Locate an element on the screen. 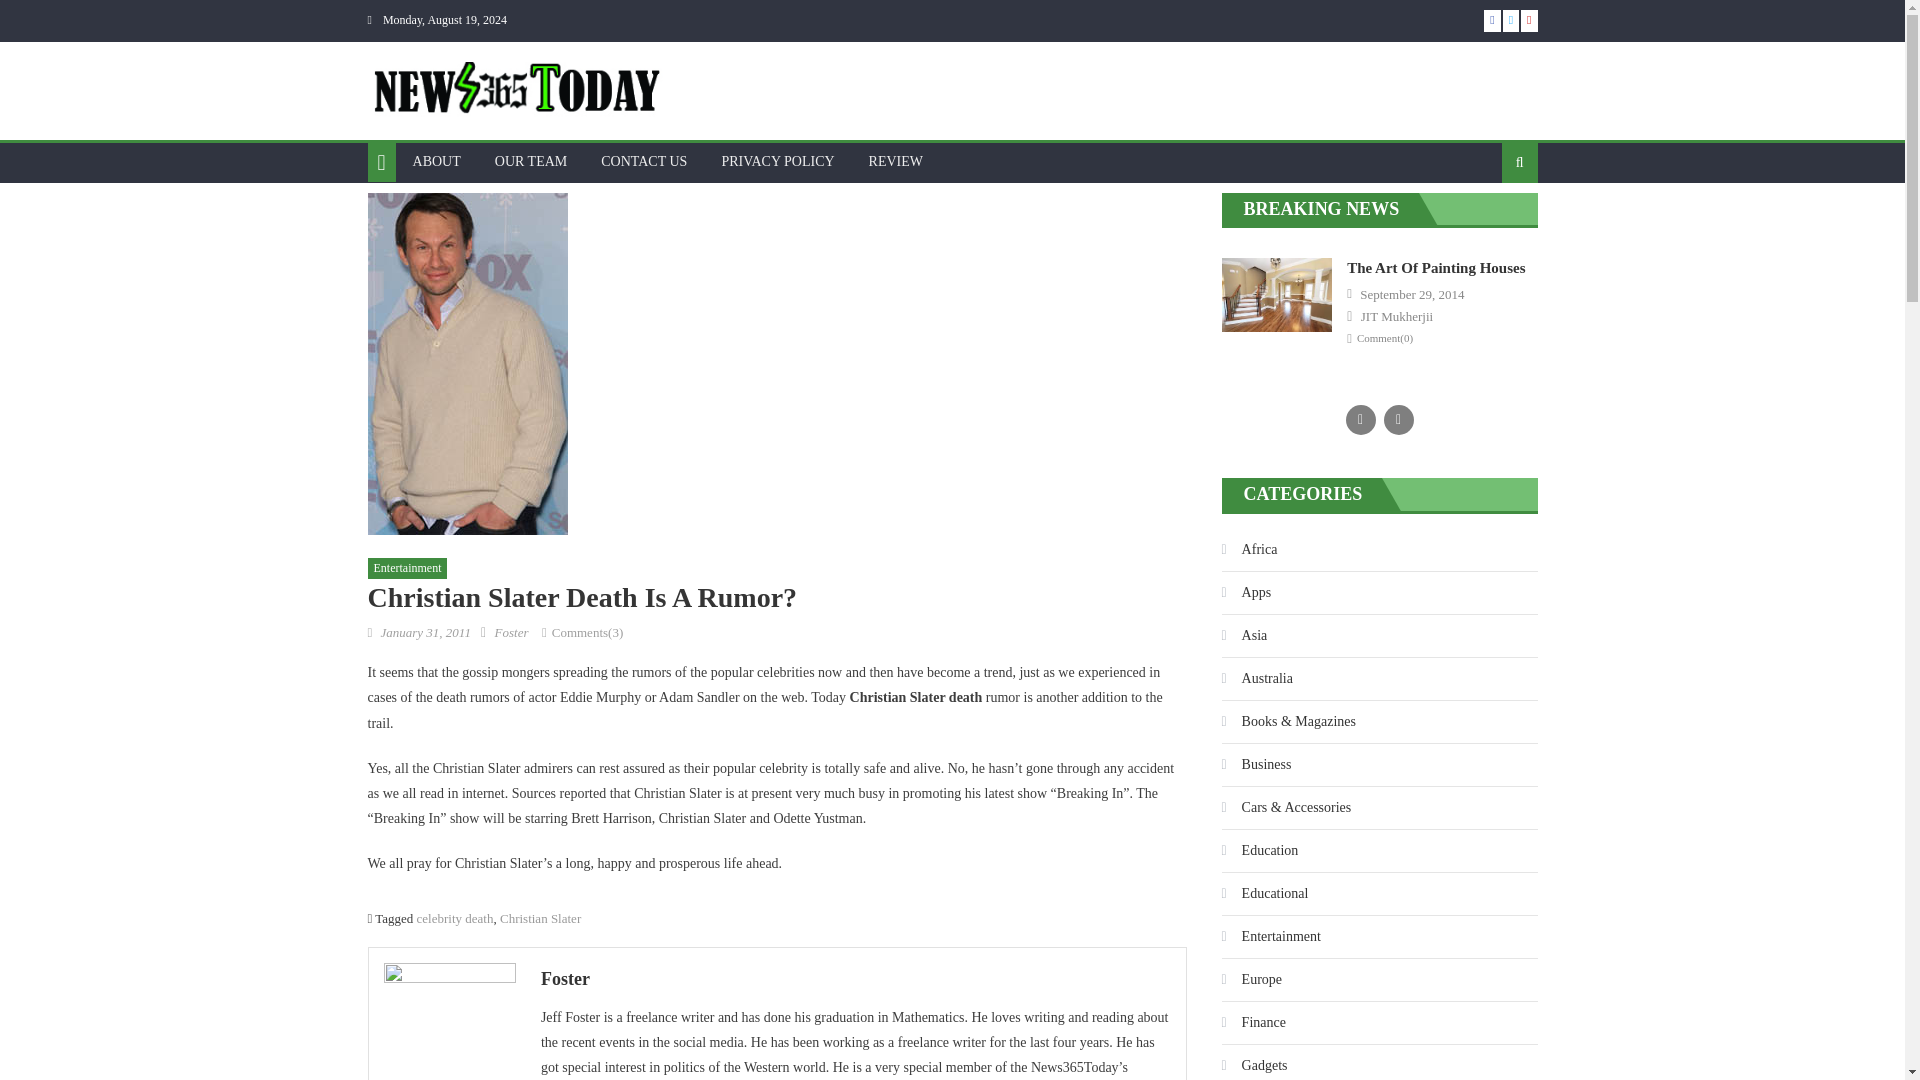 The height and width of the screenshot is (1080, 1920). CONTACT US is located at coordinates (644, 162).